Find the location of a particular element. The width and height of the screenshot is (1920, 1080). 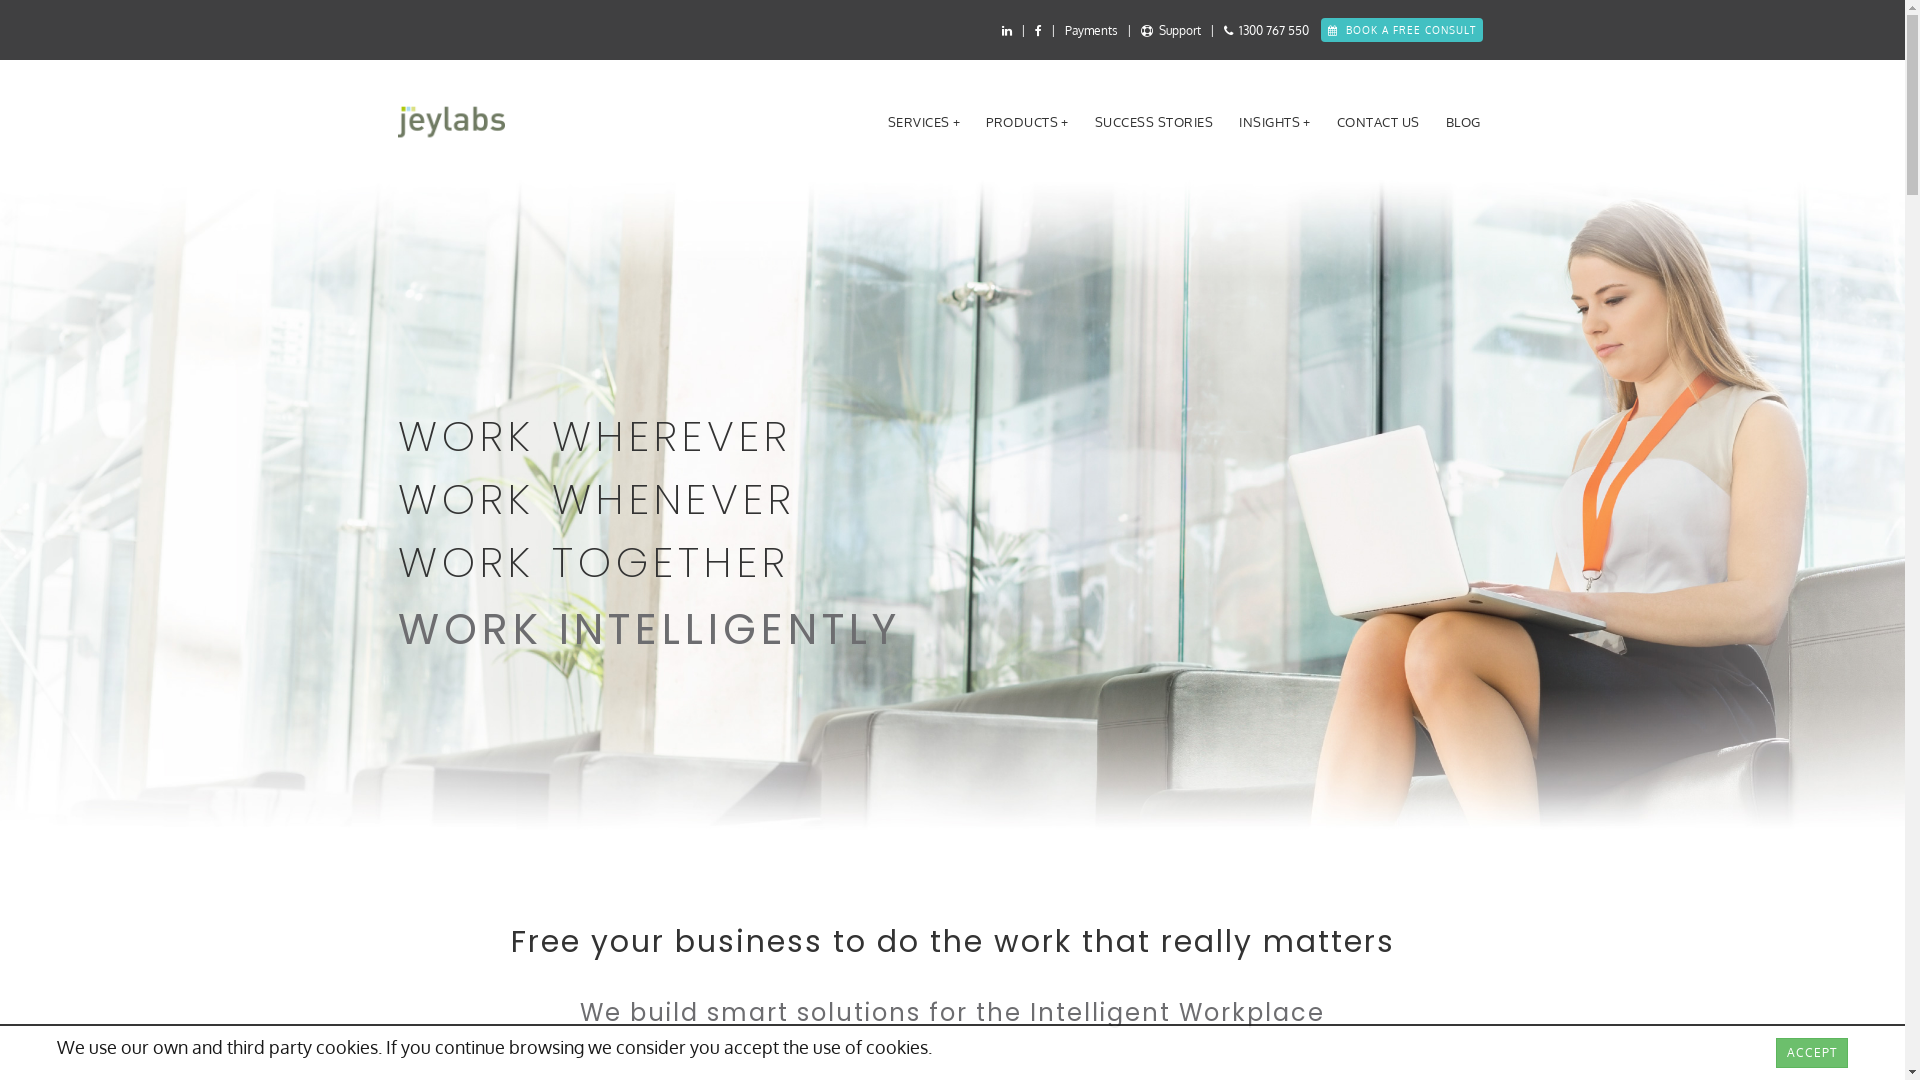

  BOOK A FREE CONSULT is located at coordinates (1401, 30).